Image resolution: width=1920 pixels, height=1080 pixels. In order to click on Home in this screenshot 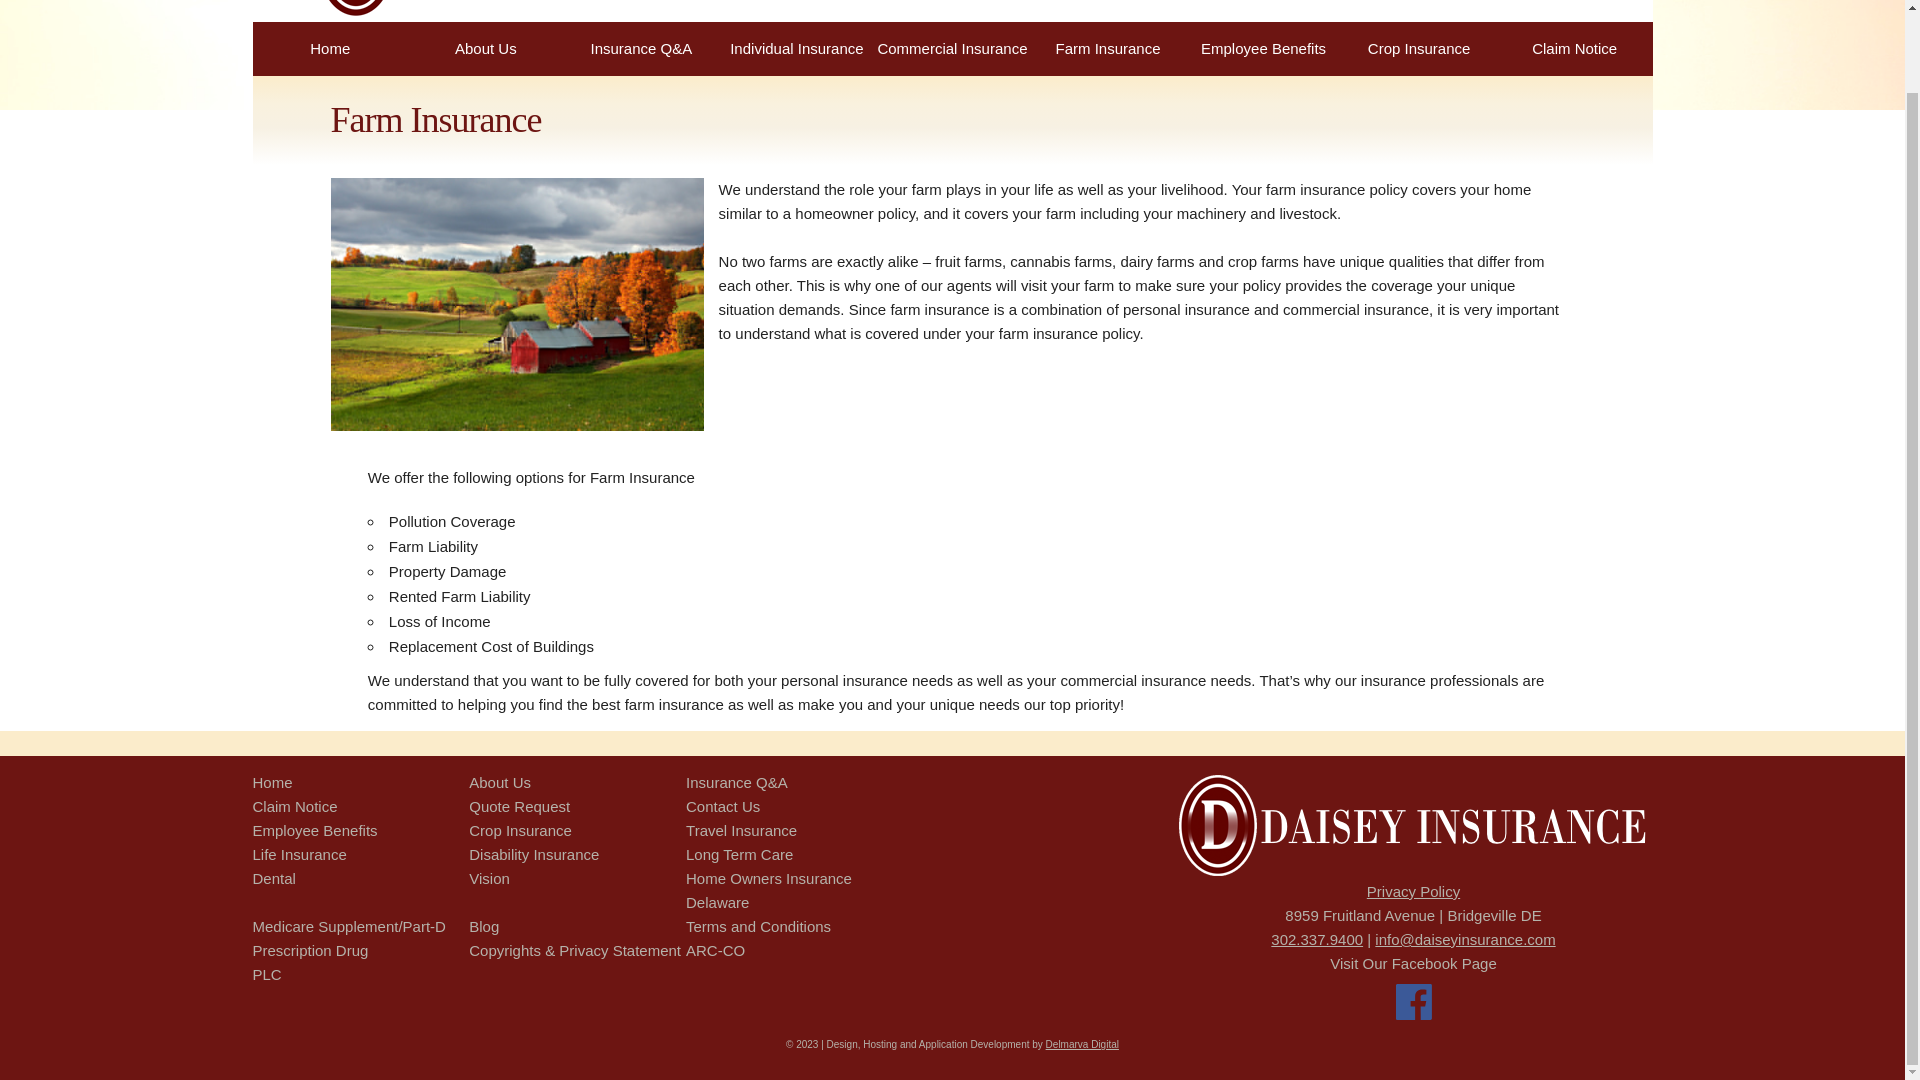, I will do `click(271, 782)`.